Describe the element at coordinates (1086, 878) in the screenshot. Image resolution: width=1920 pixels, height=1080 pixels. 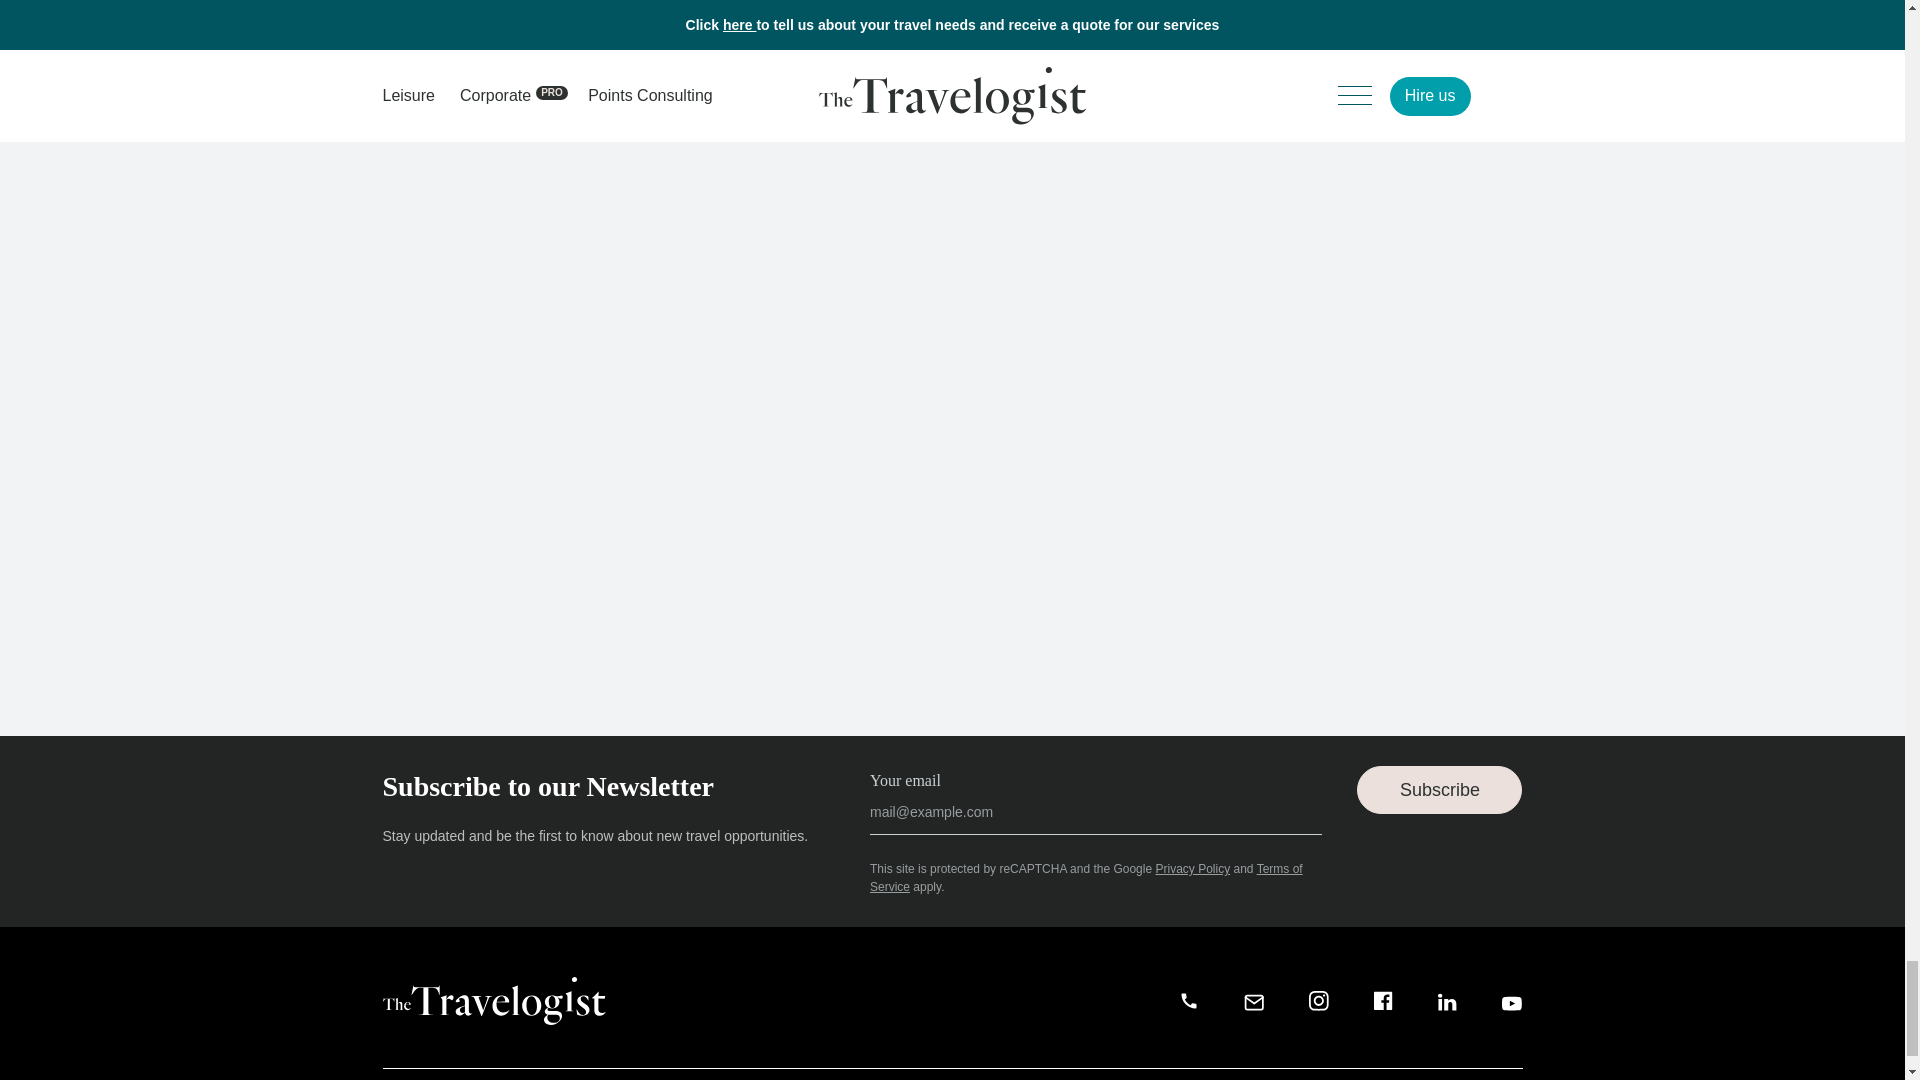
I see `Terms of Service` at that location.